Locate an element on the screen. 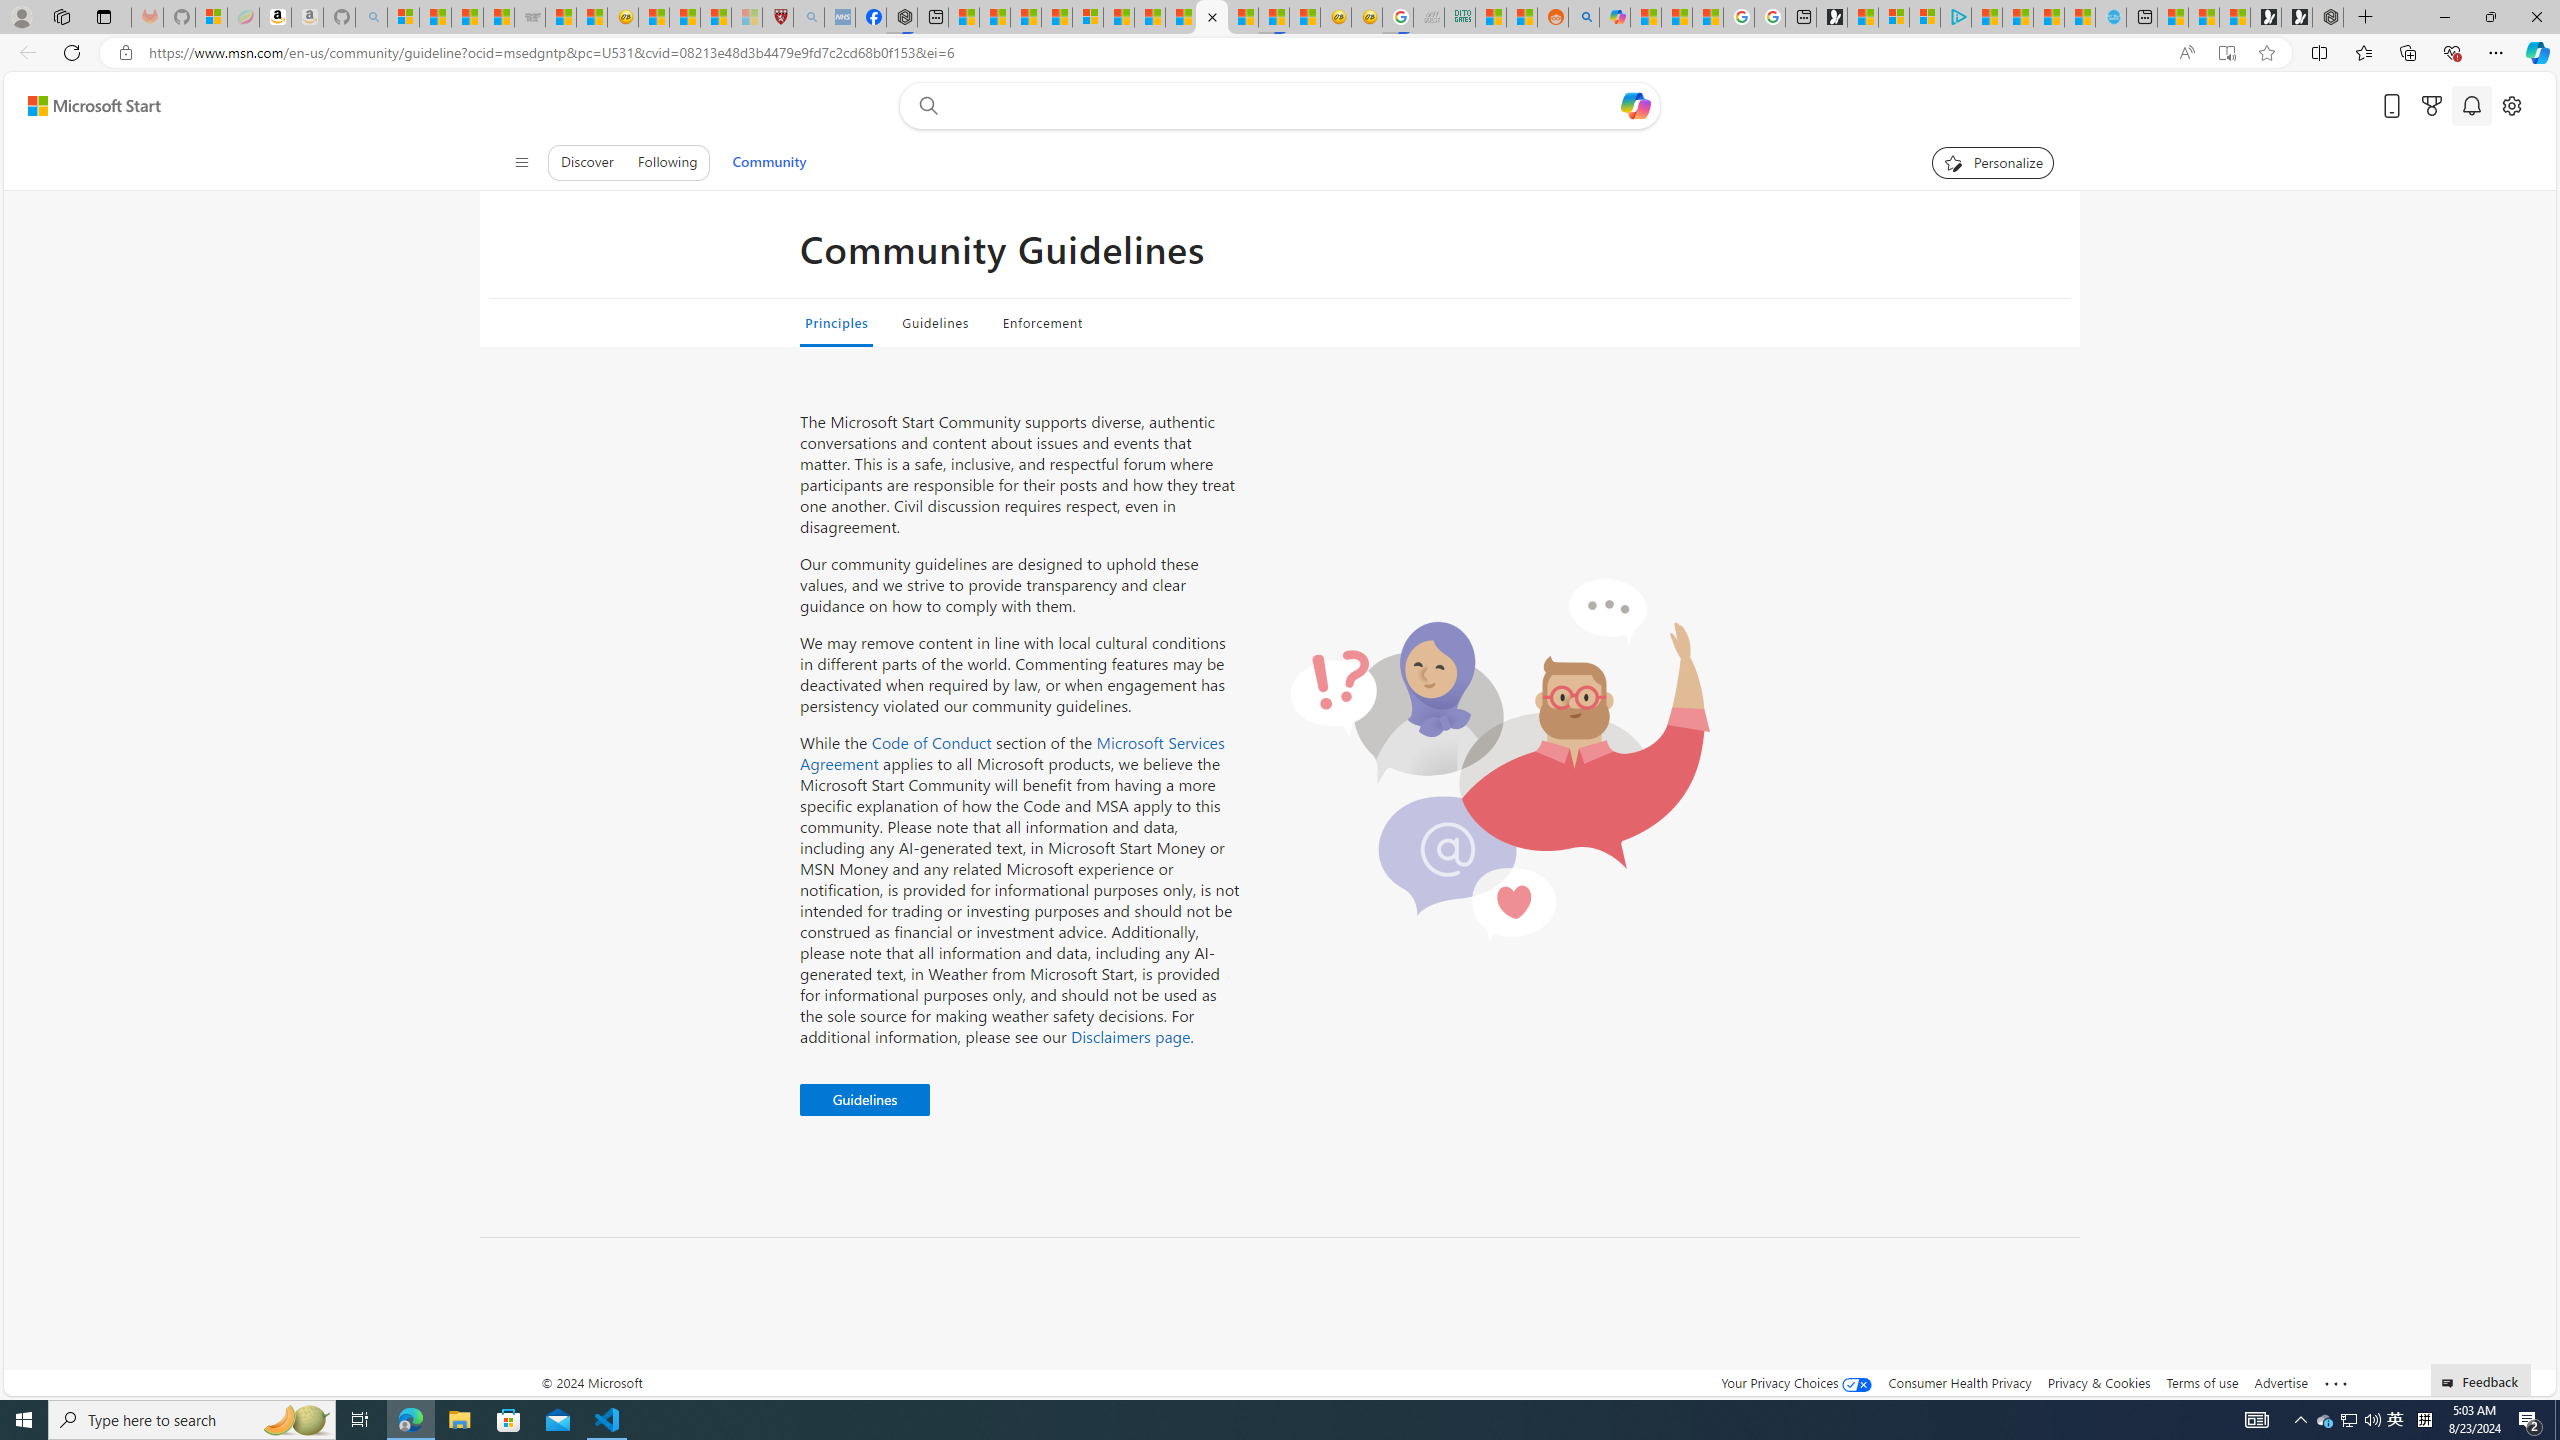  Close is located at coordinates (2536, 17).